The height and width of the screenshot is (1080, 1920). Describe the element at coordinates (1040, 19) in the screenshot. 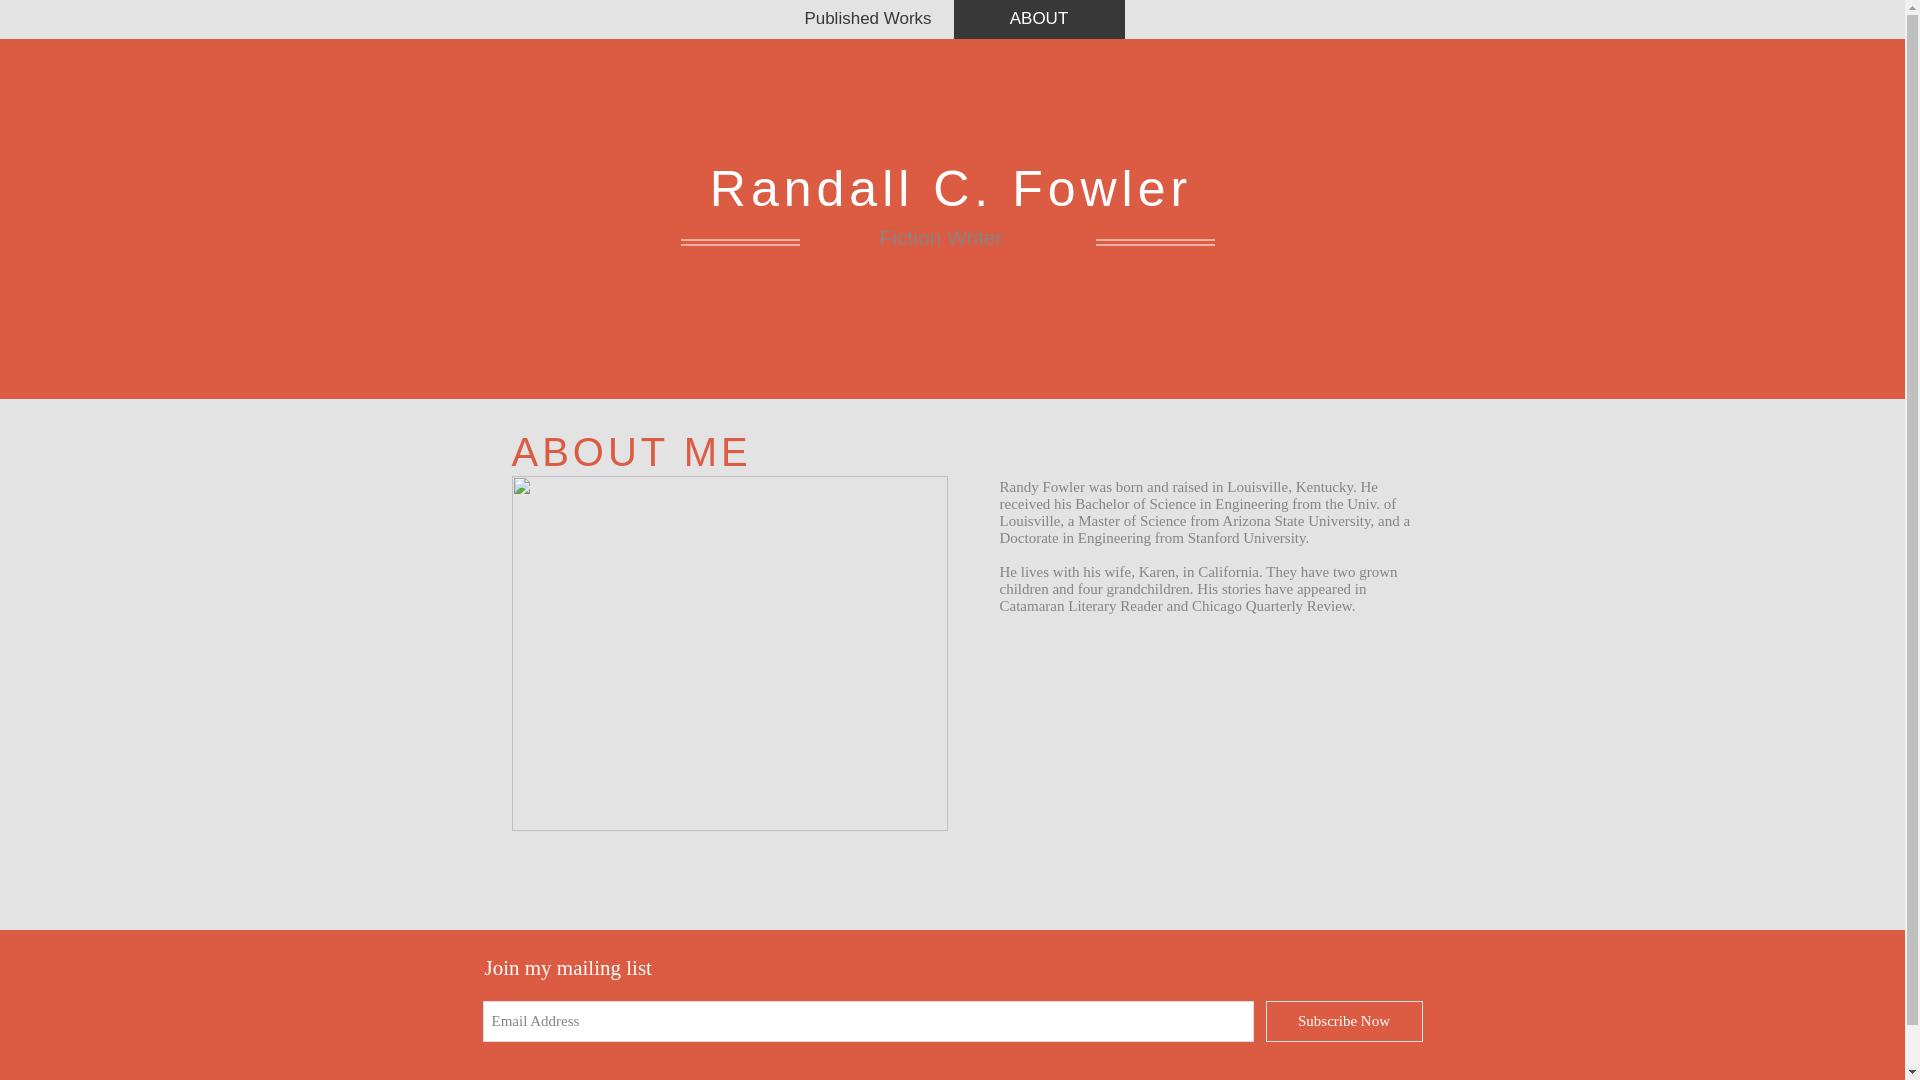

I see `ABOUT` at that location.